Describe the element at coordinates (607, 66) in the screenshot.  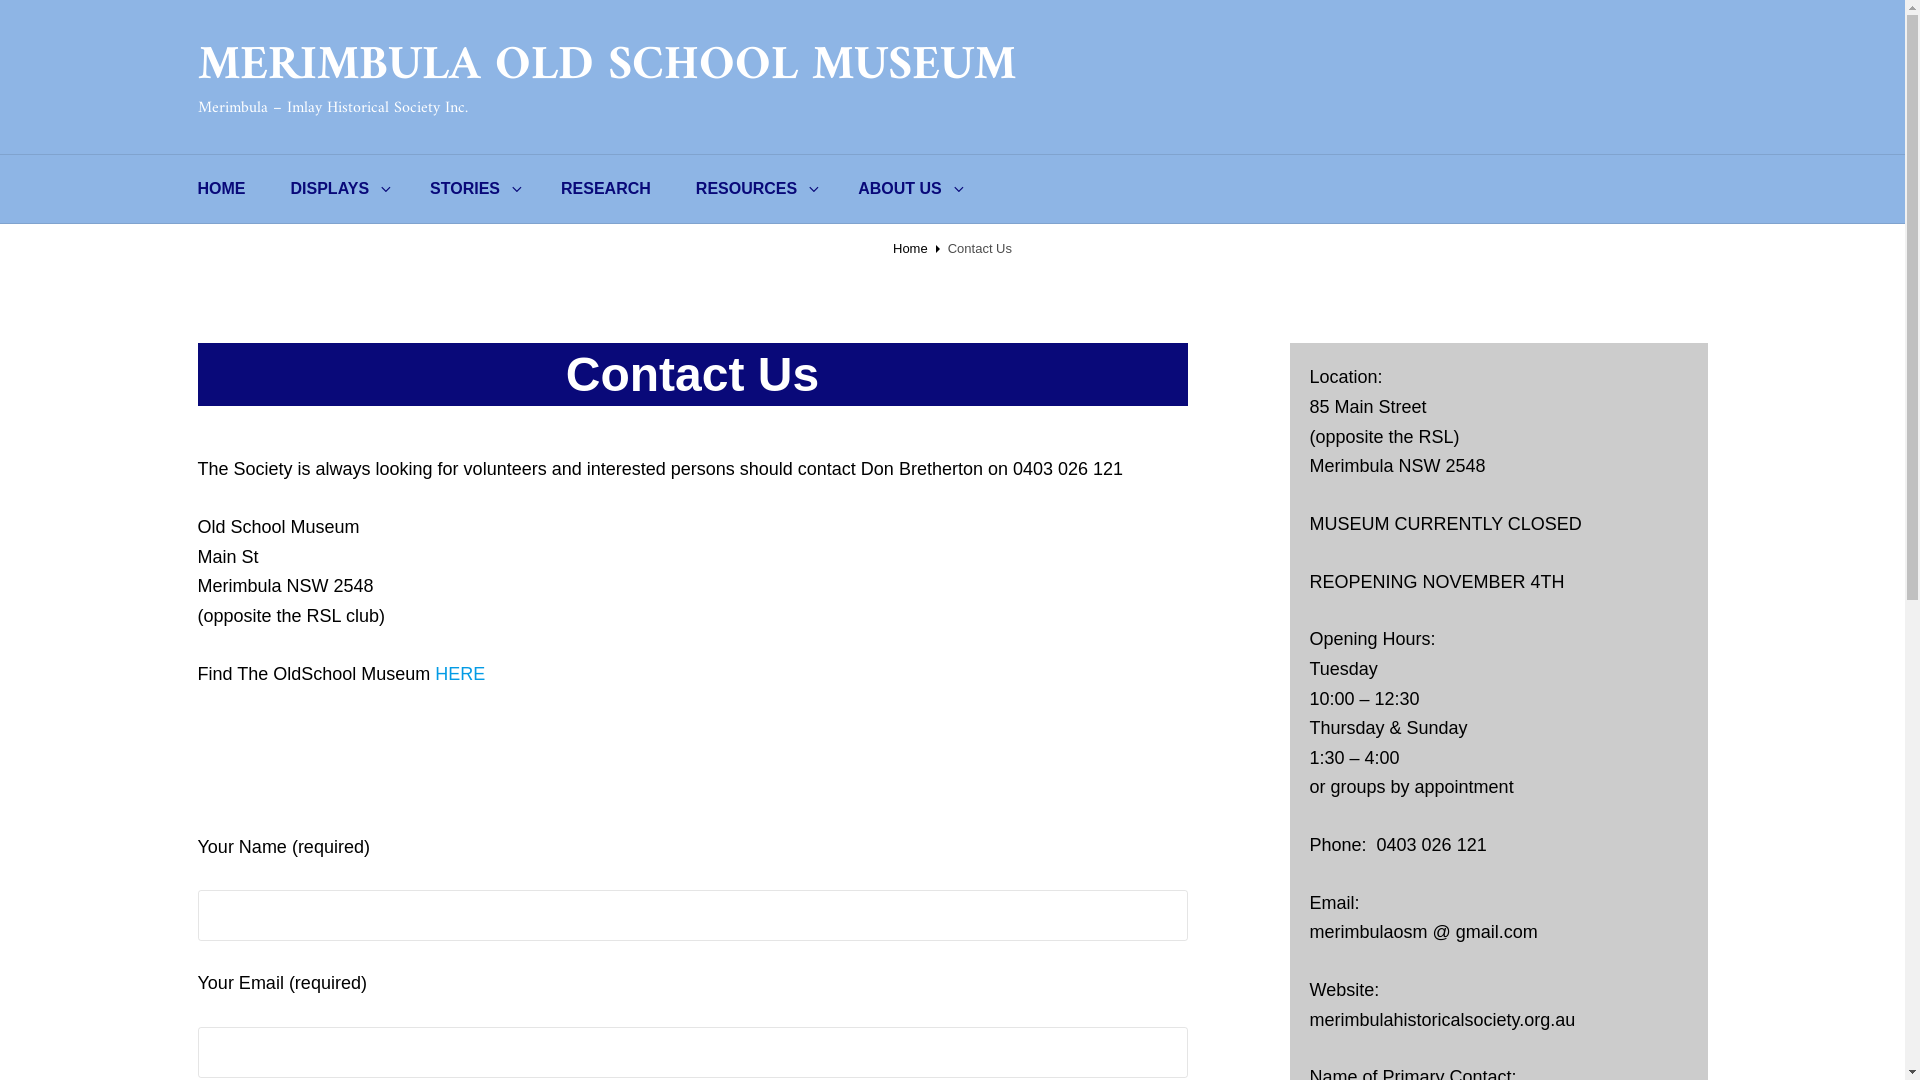
I see `MERIMBULA OLD SCHOOL MUSEUM` at that location.